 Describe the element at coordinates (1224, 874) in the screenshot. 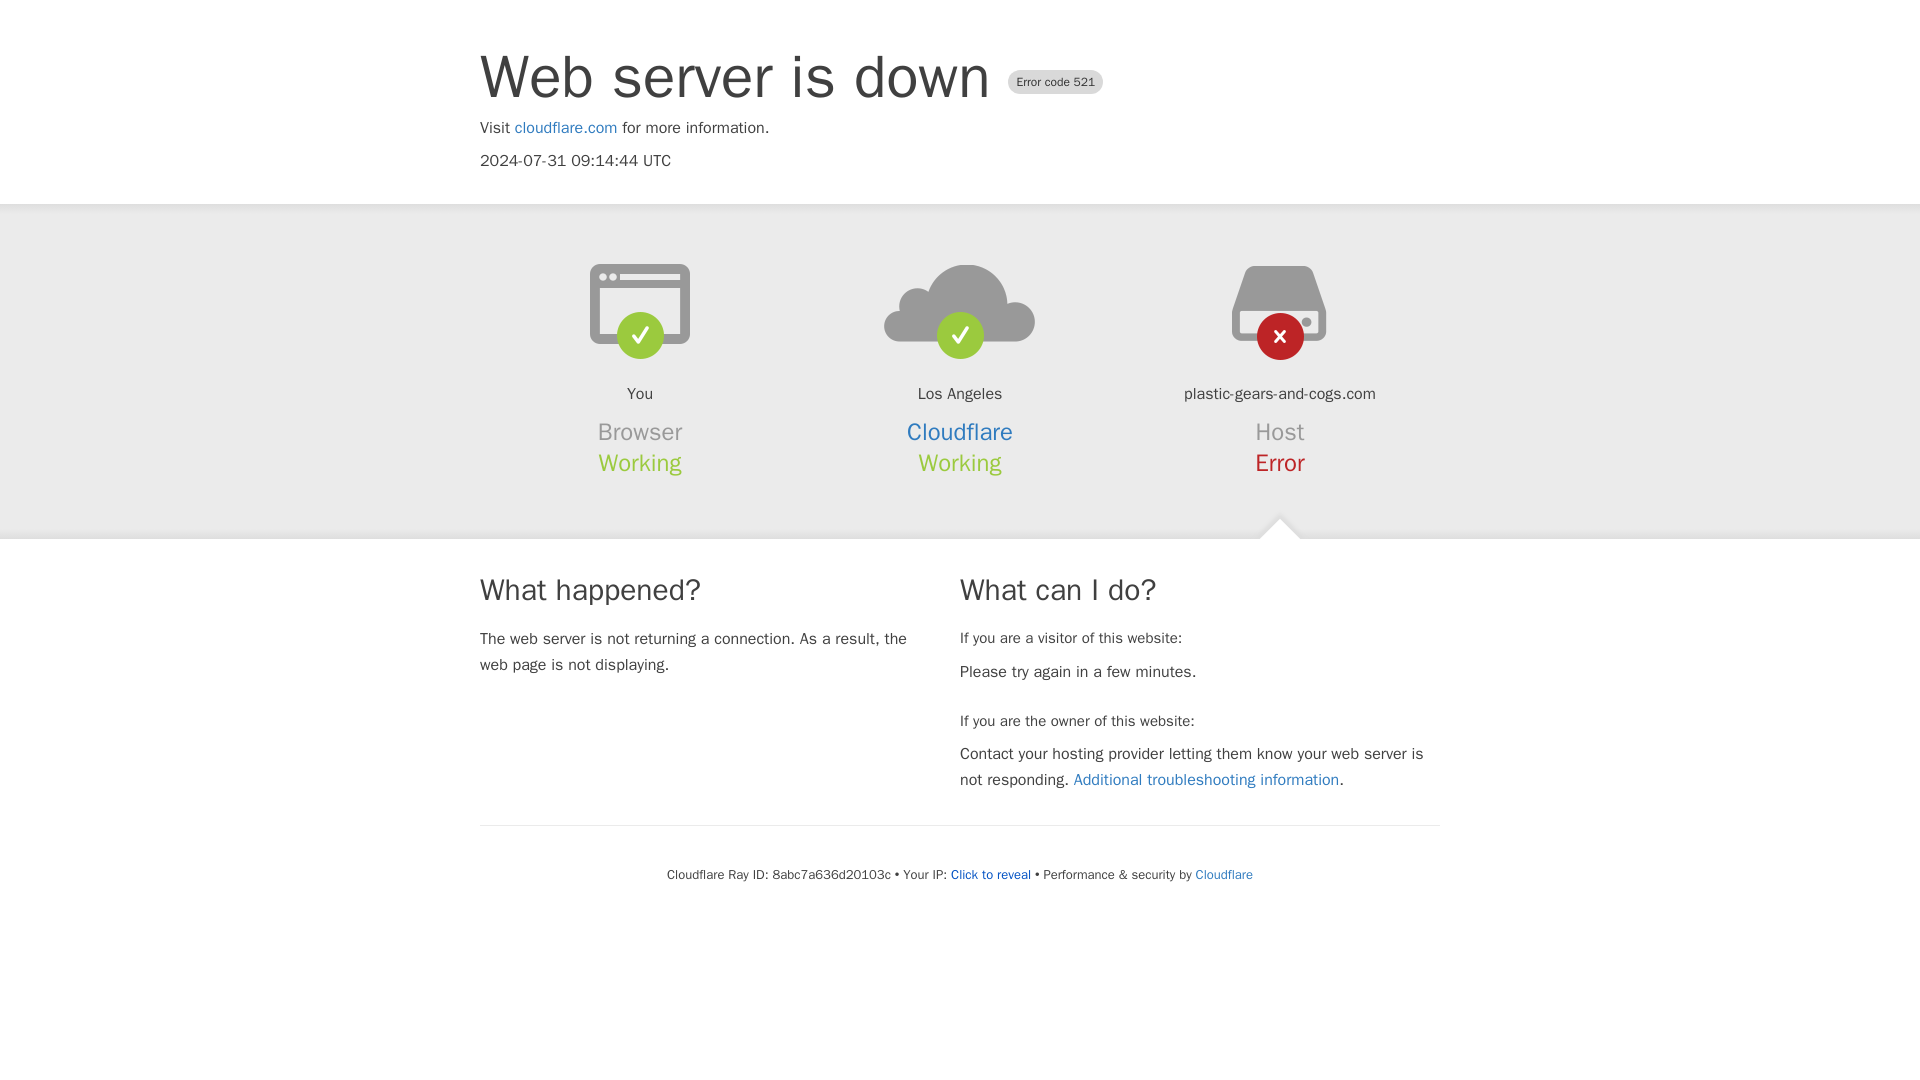

I see `Cloudflare` at that location.